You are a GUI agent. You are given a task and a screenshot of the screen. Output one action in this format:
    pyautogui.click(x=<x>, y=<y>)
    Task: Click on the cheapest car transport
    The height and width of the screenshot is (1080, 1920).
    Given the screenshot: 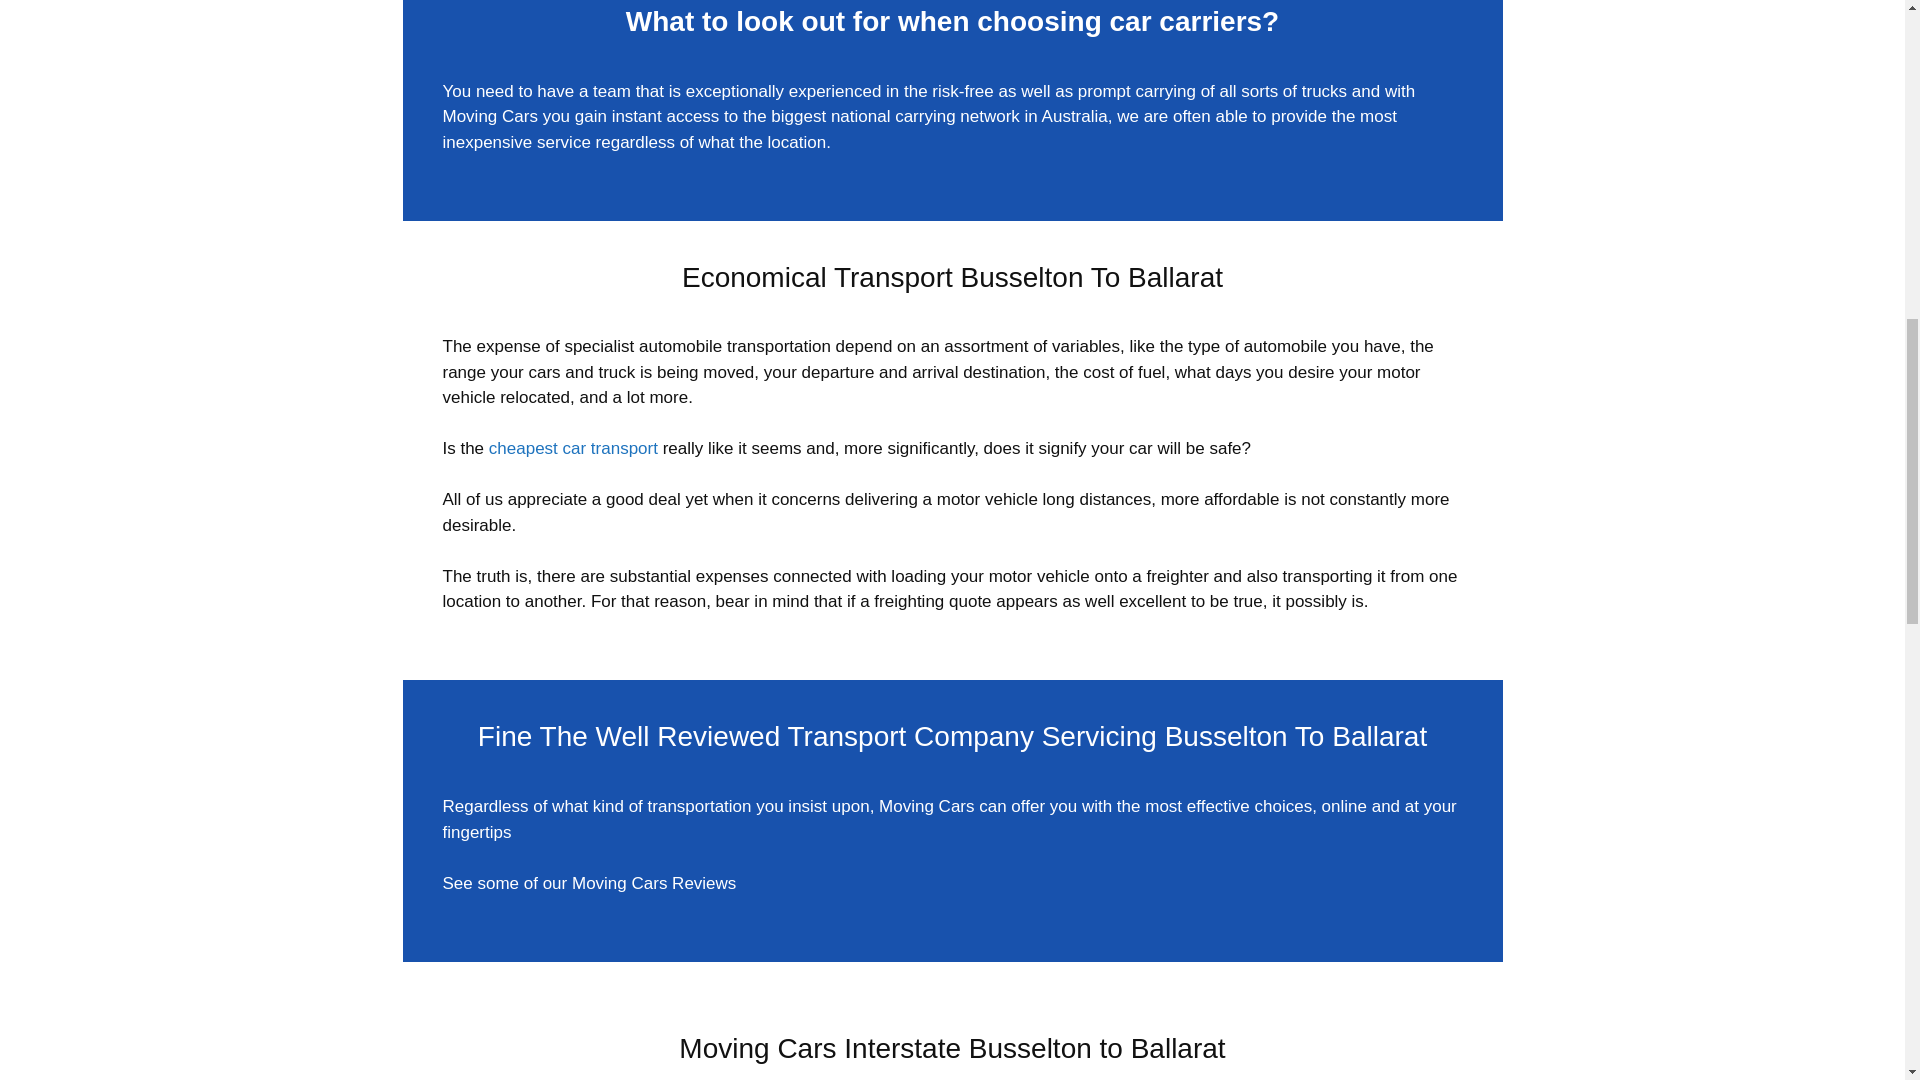 What is the action you would take?
    pyautogui.click(x=574, y=448)
    